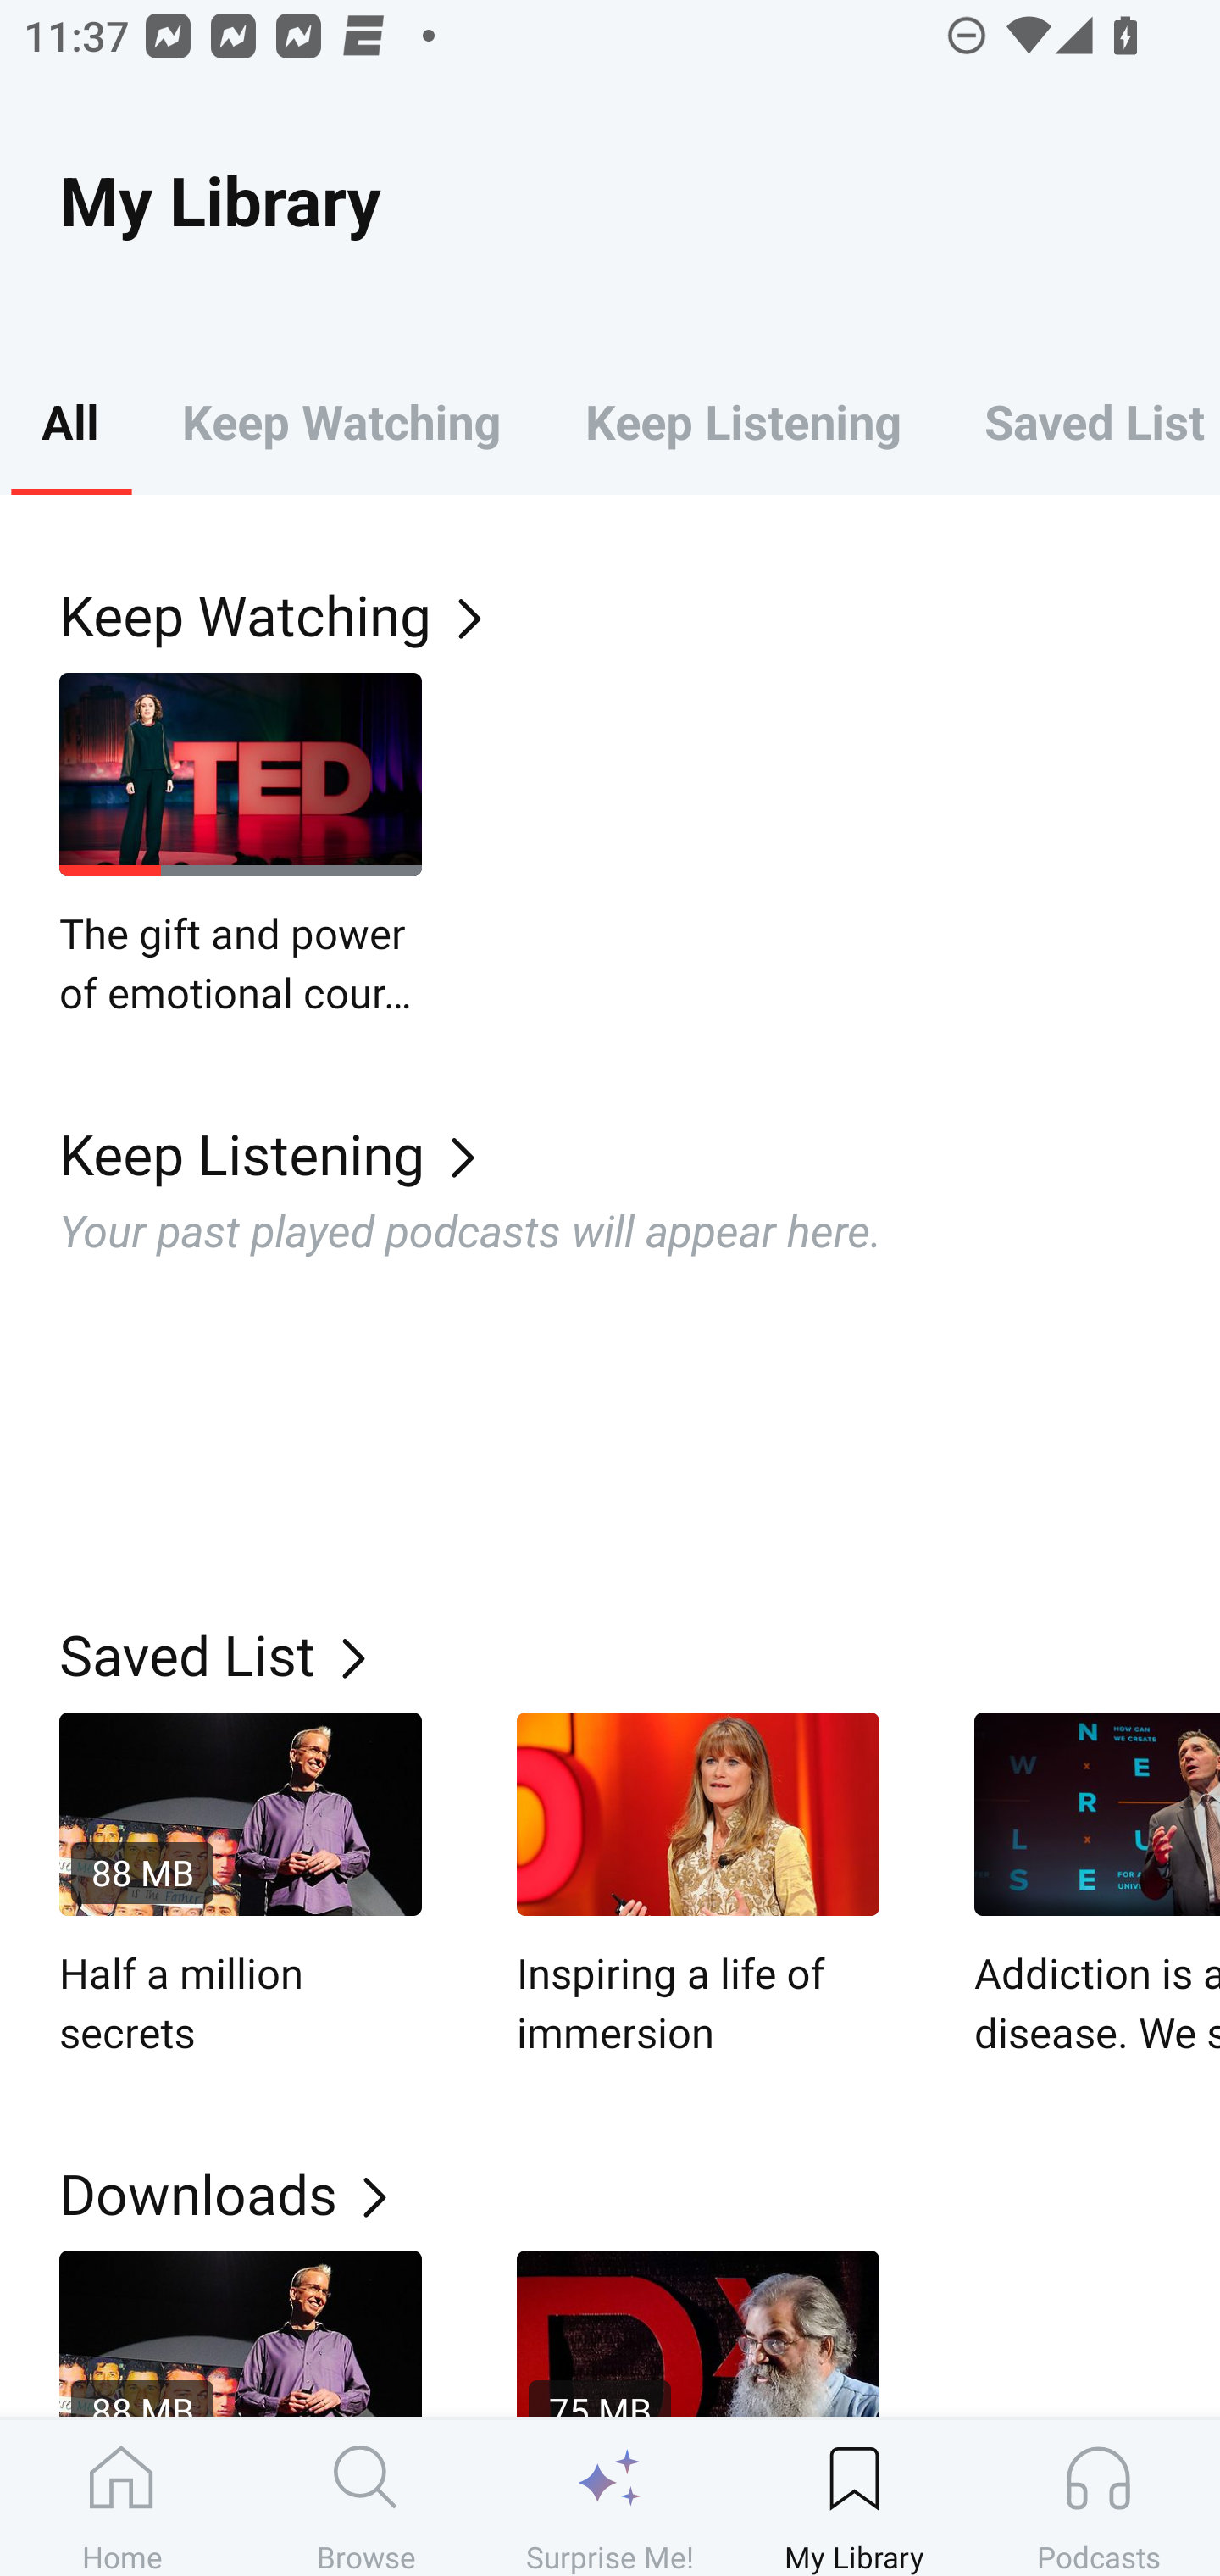 Image resolution: width=1220 pixels, height=2576 pixels. What do you see at coordinates (241, 2334) in the screenshot?
I see `88 MB` at bounding box center [241, 2334].